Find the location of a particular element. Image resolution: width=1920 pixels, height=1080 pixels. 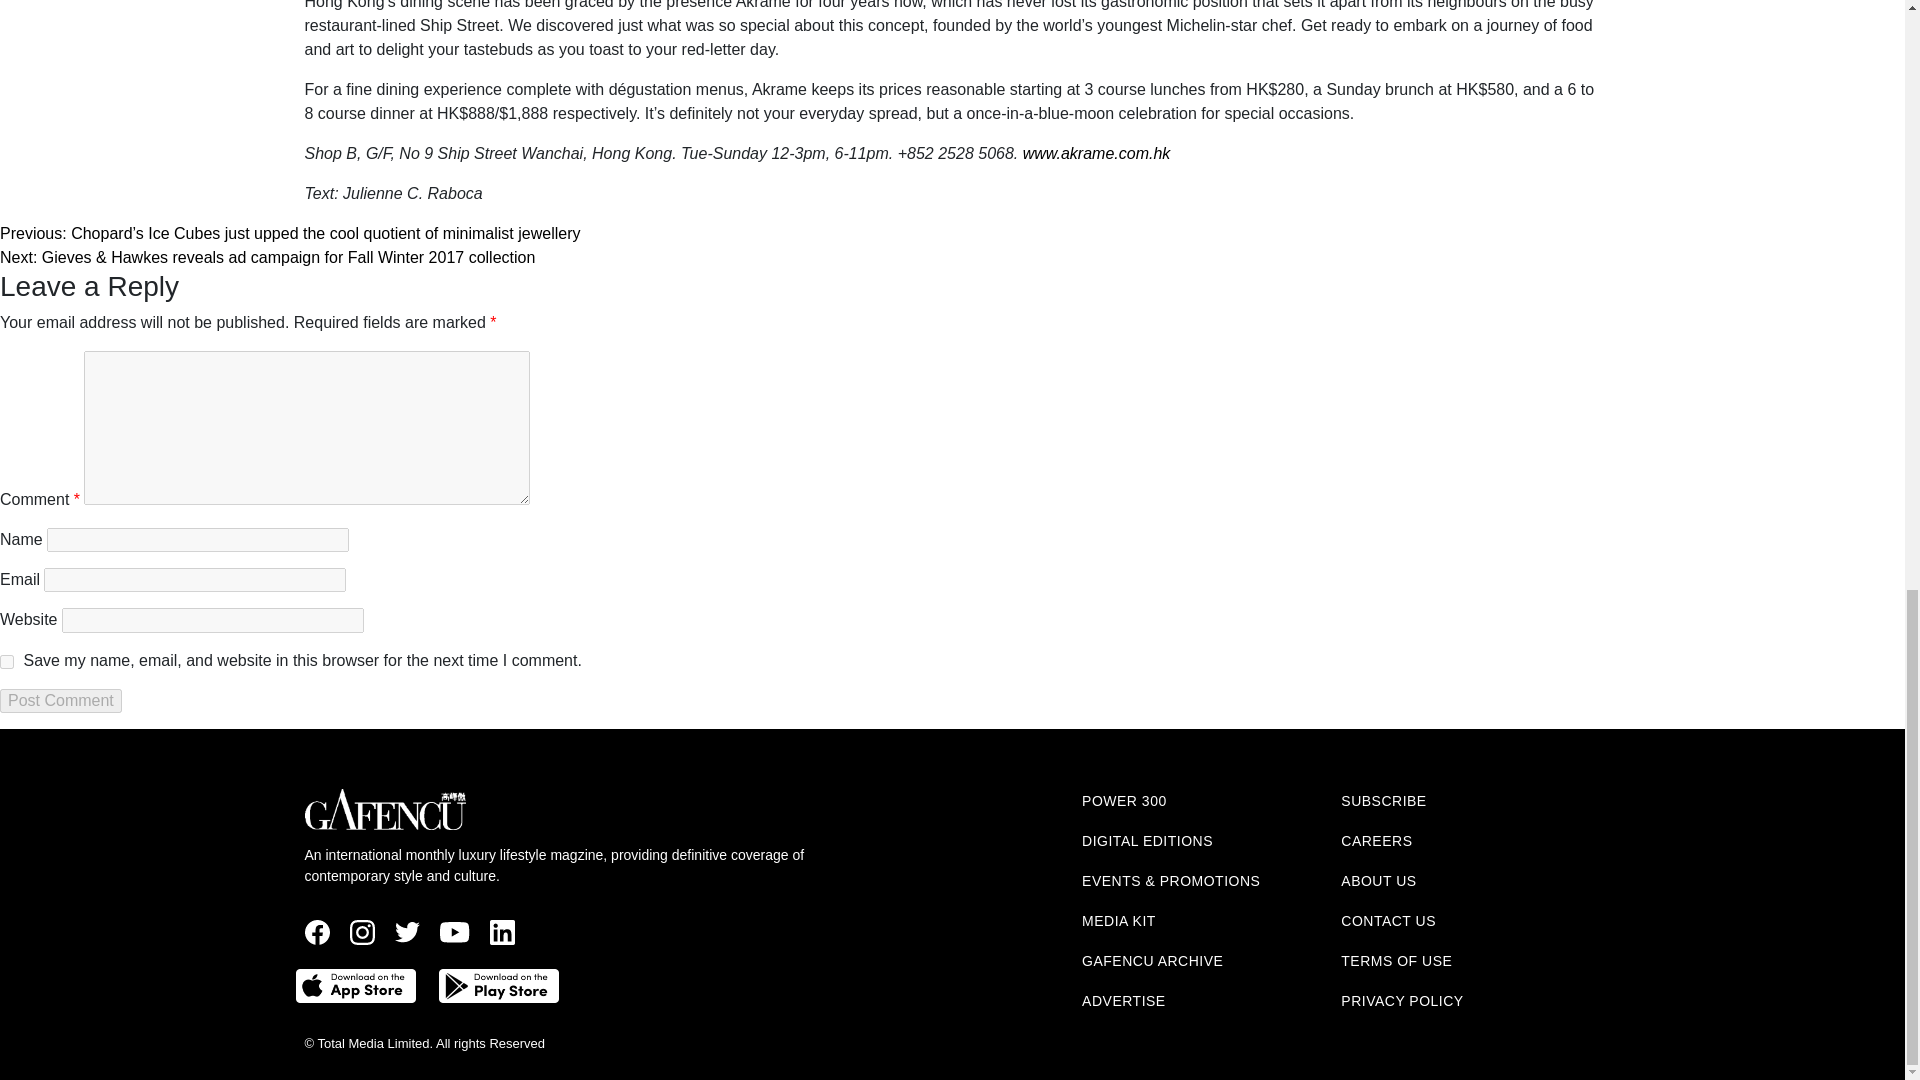

POWER 300 is located at coordinates (1124, 800).